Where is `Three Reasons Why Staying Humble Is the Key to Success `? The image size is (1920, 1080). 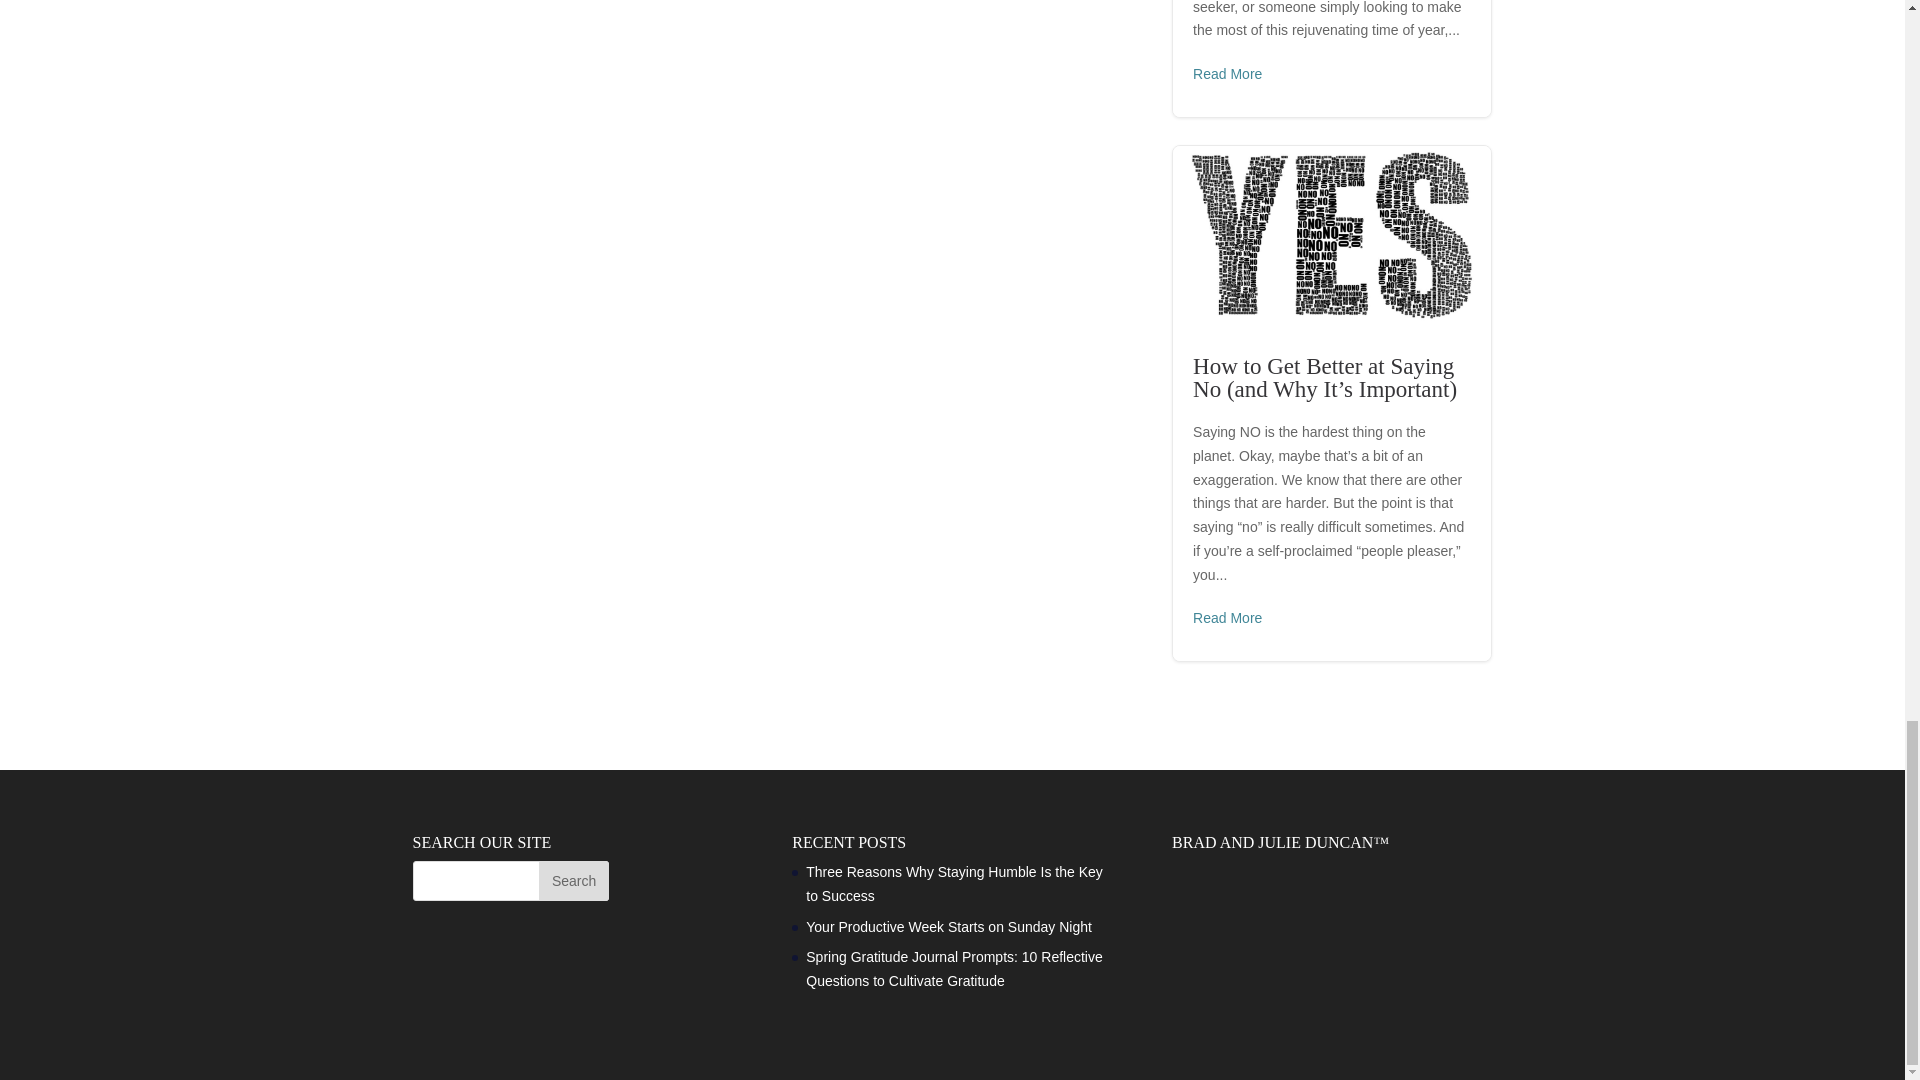 Three Reasons Why Staying Humble Is the Key to Success  is located at coordinates (954, 884).